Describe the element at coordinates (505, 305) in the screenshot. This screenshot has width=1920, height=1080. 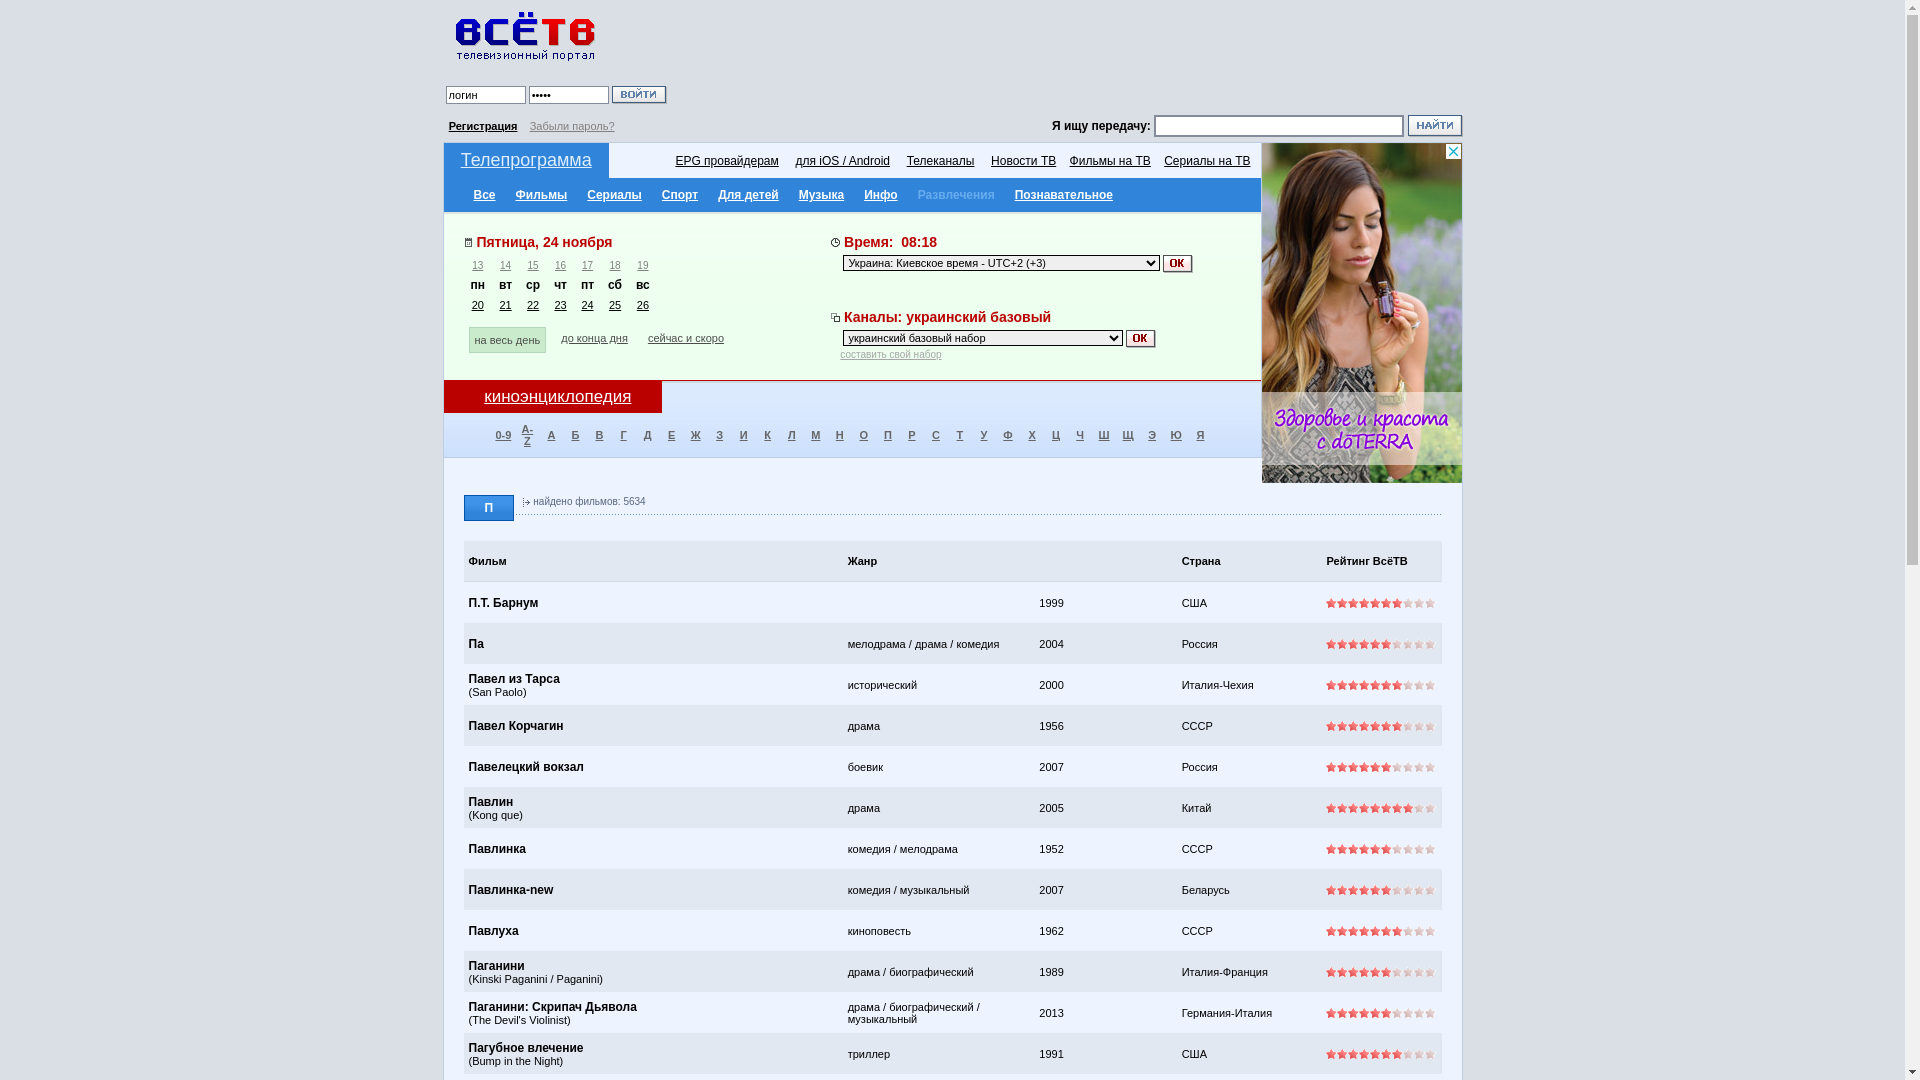
I see `21` at that location.